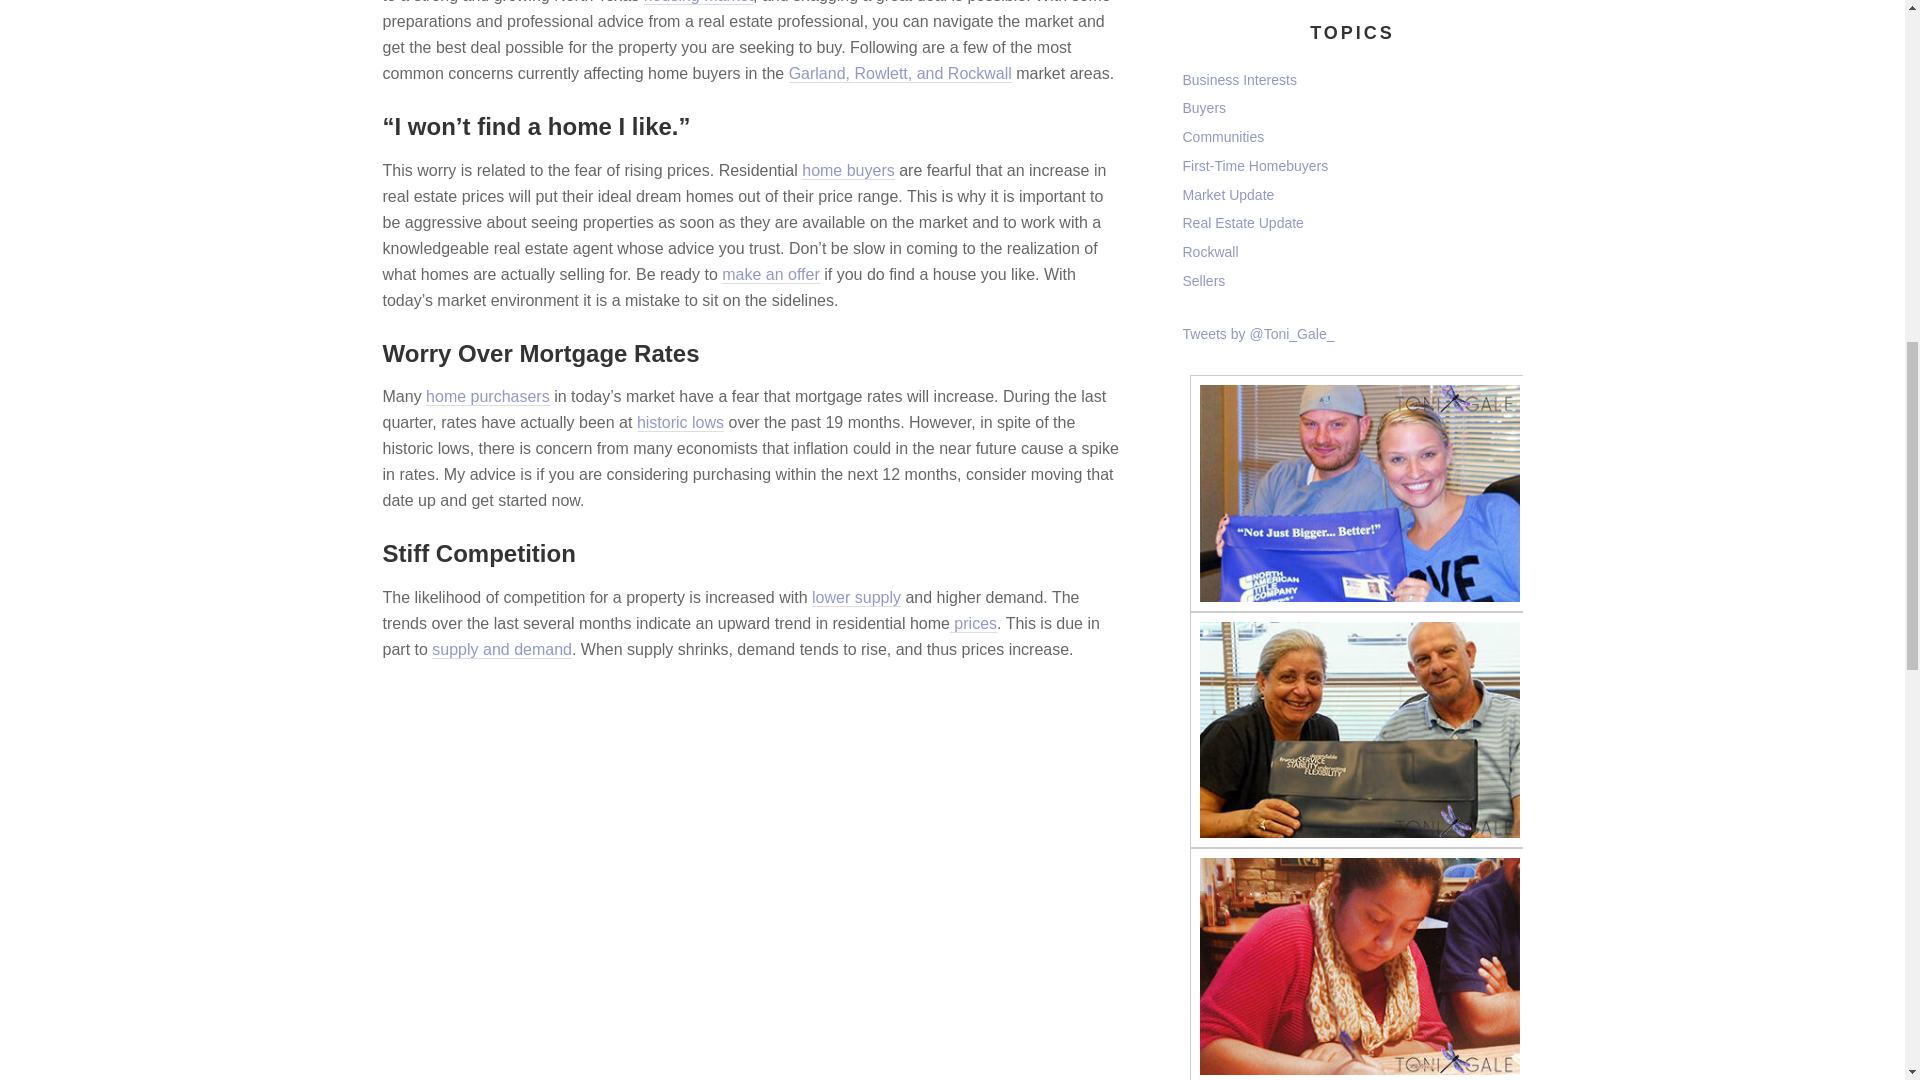  What do you see at coordinates (848, 171) in the screenshot?
I see `Getting The Most Value from Your Realtor` at bounding box center [848, 171].